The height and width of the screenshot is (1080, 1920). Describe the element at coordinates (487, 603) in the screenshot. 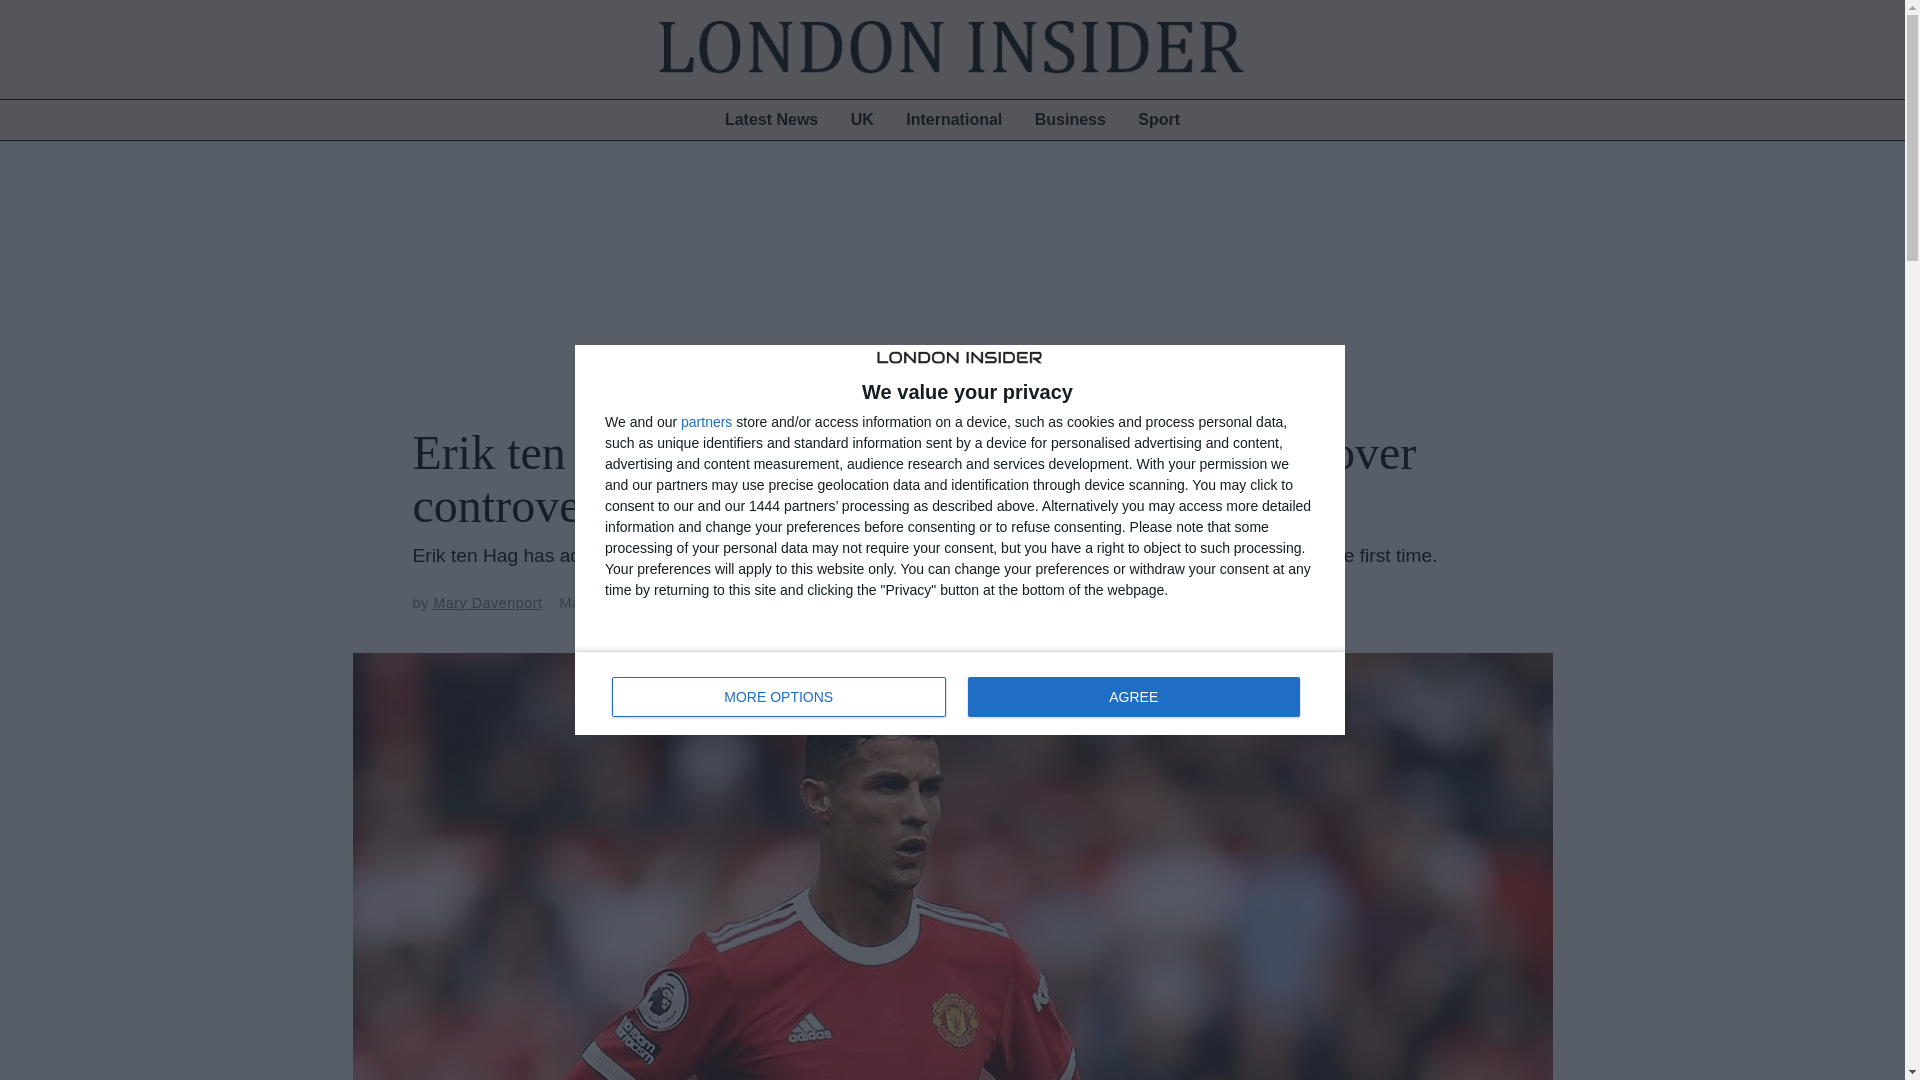

I see `Mary Davenport` at that location.